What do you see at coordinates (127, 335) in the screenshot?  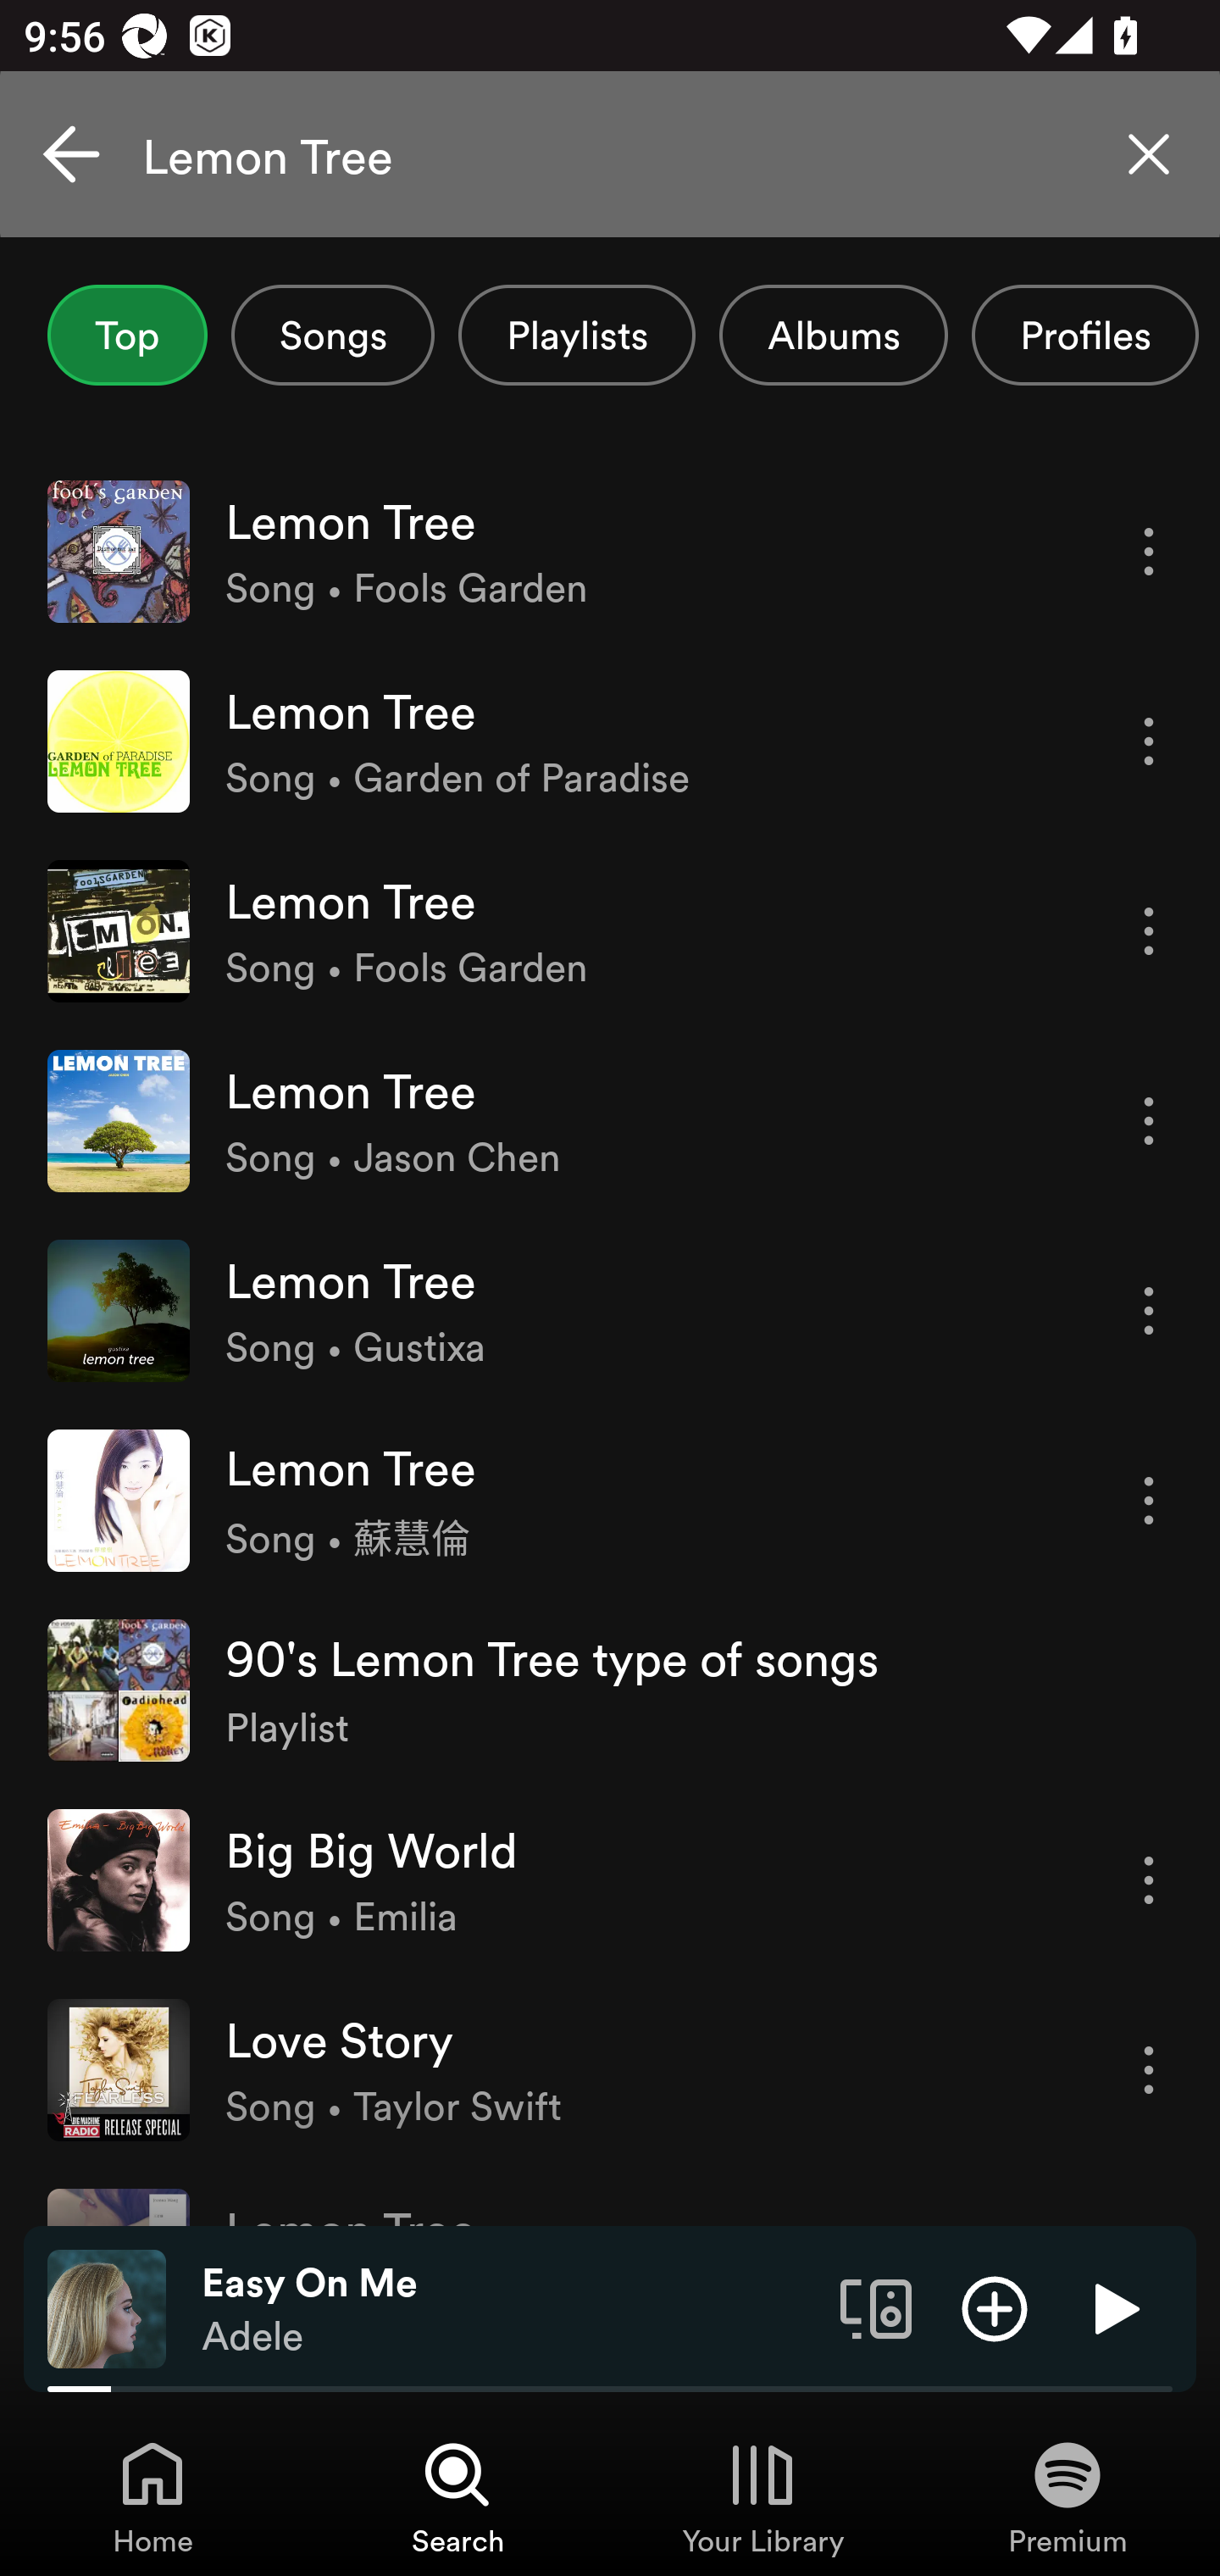 I see `Top` at bounding box center [127, 335].